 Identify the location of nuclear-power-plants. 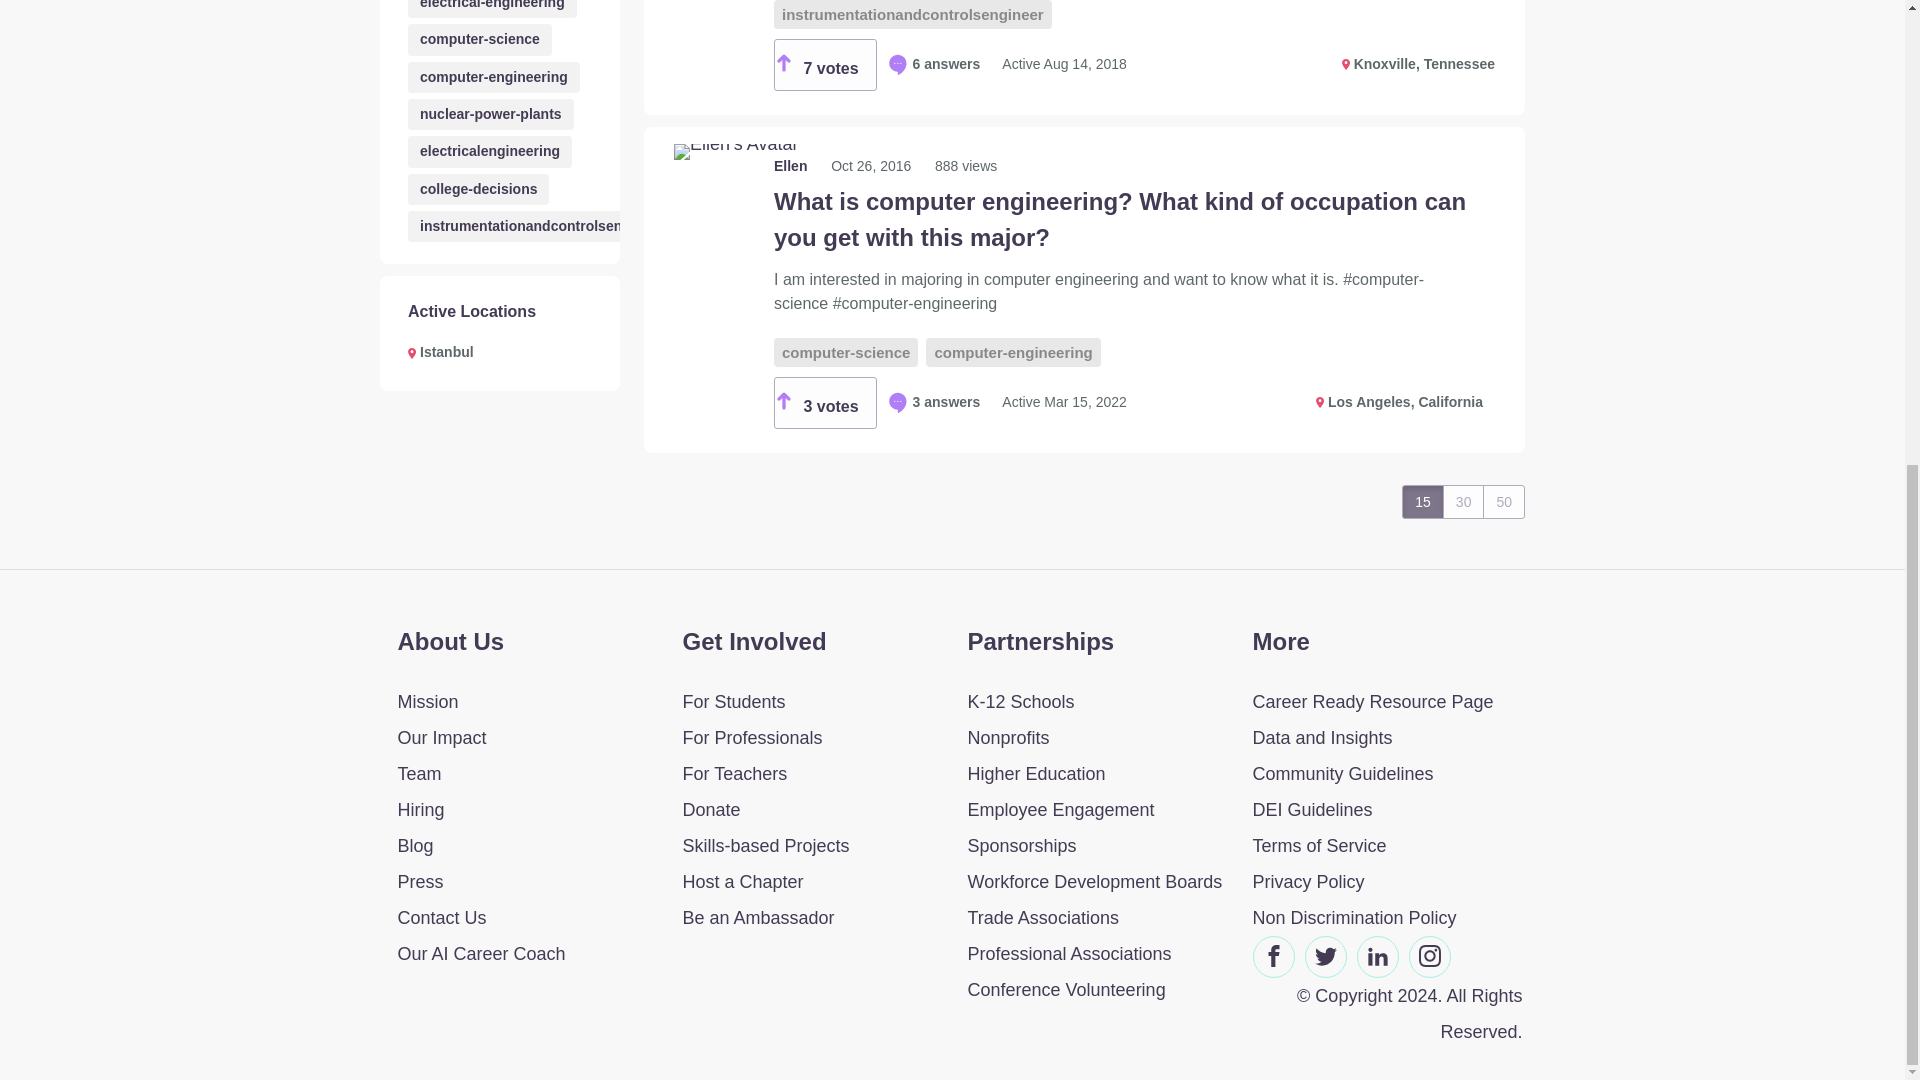
(490, 114).